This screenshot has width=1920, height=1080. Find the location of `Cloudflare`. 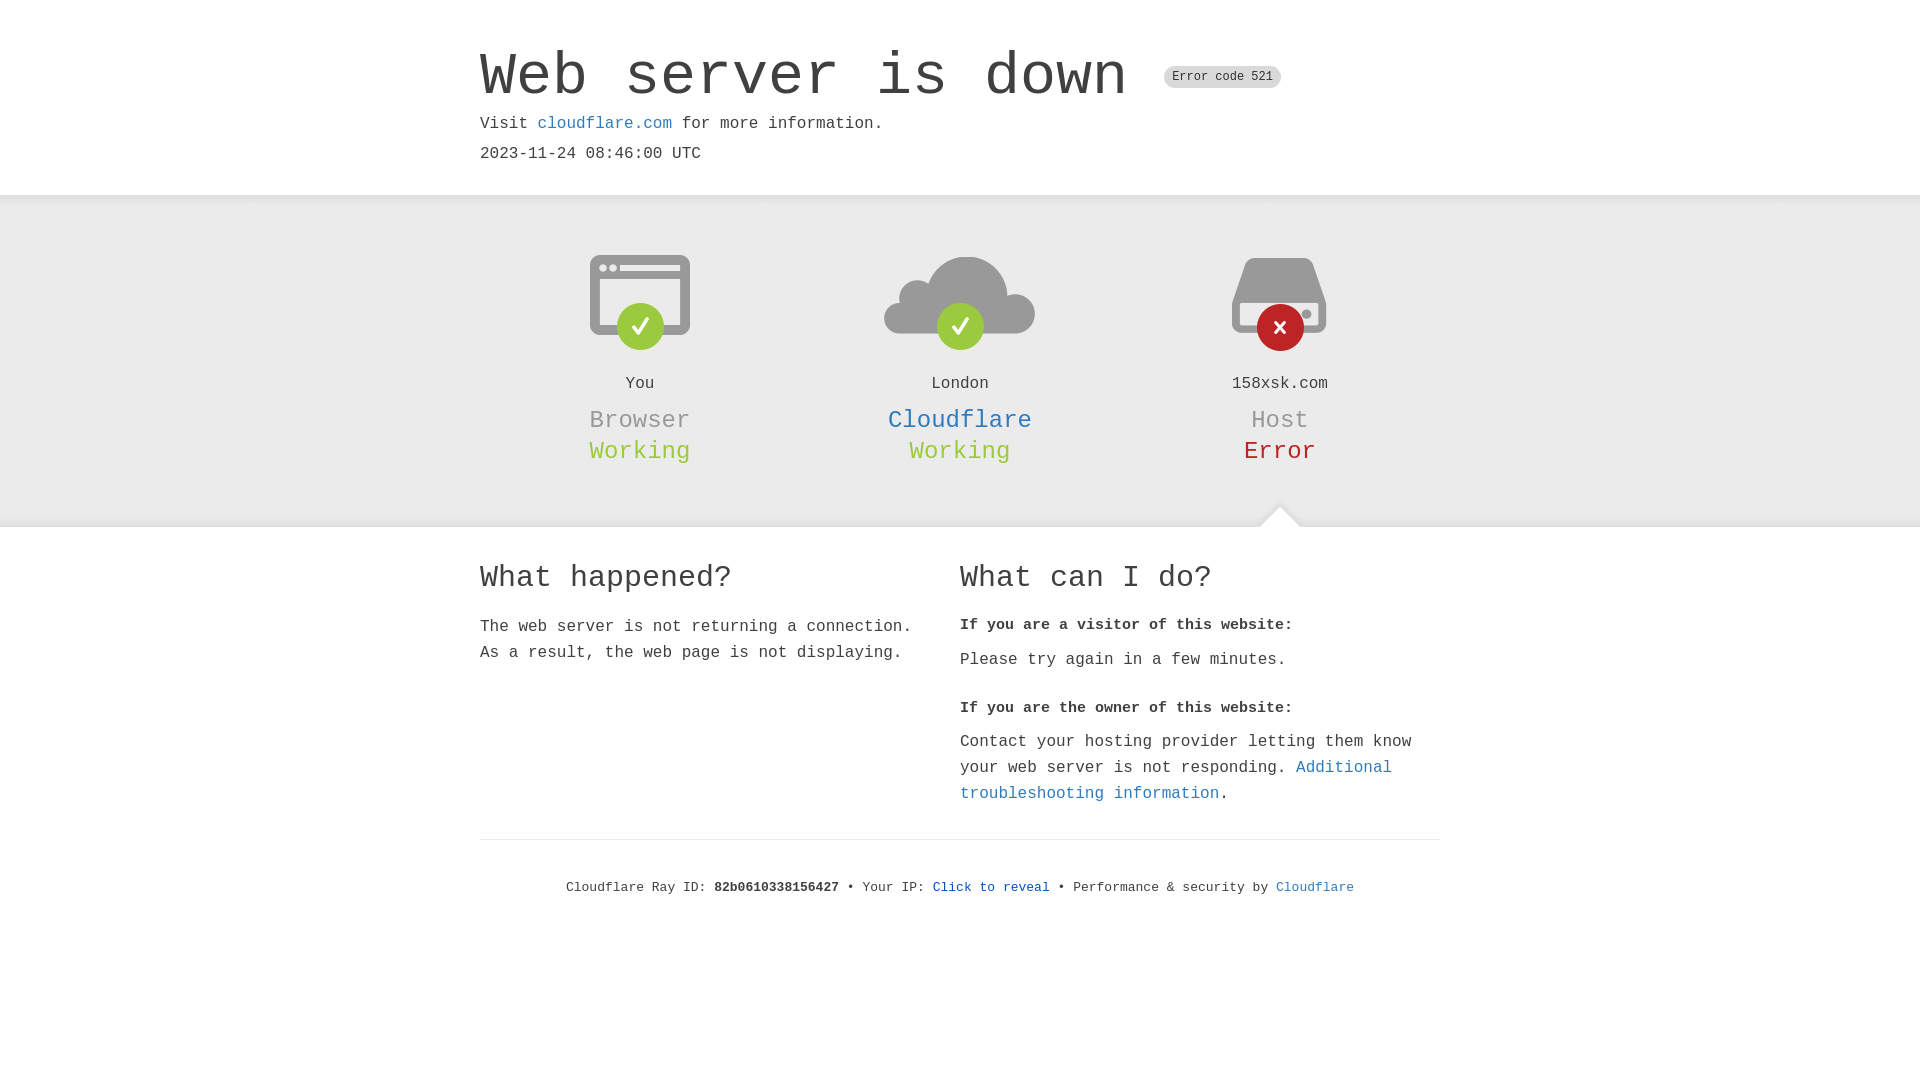

Cloudflare is located at coordinates (960, 420).